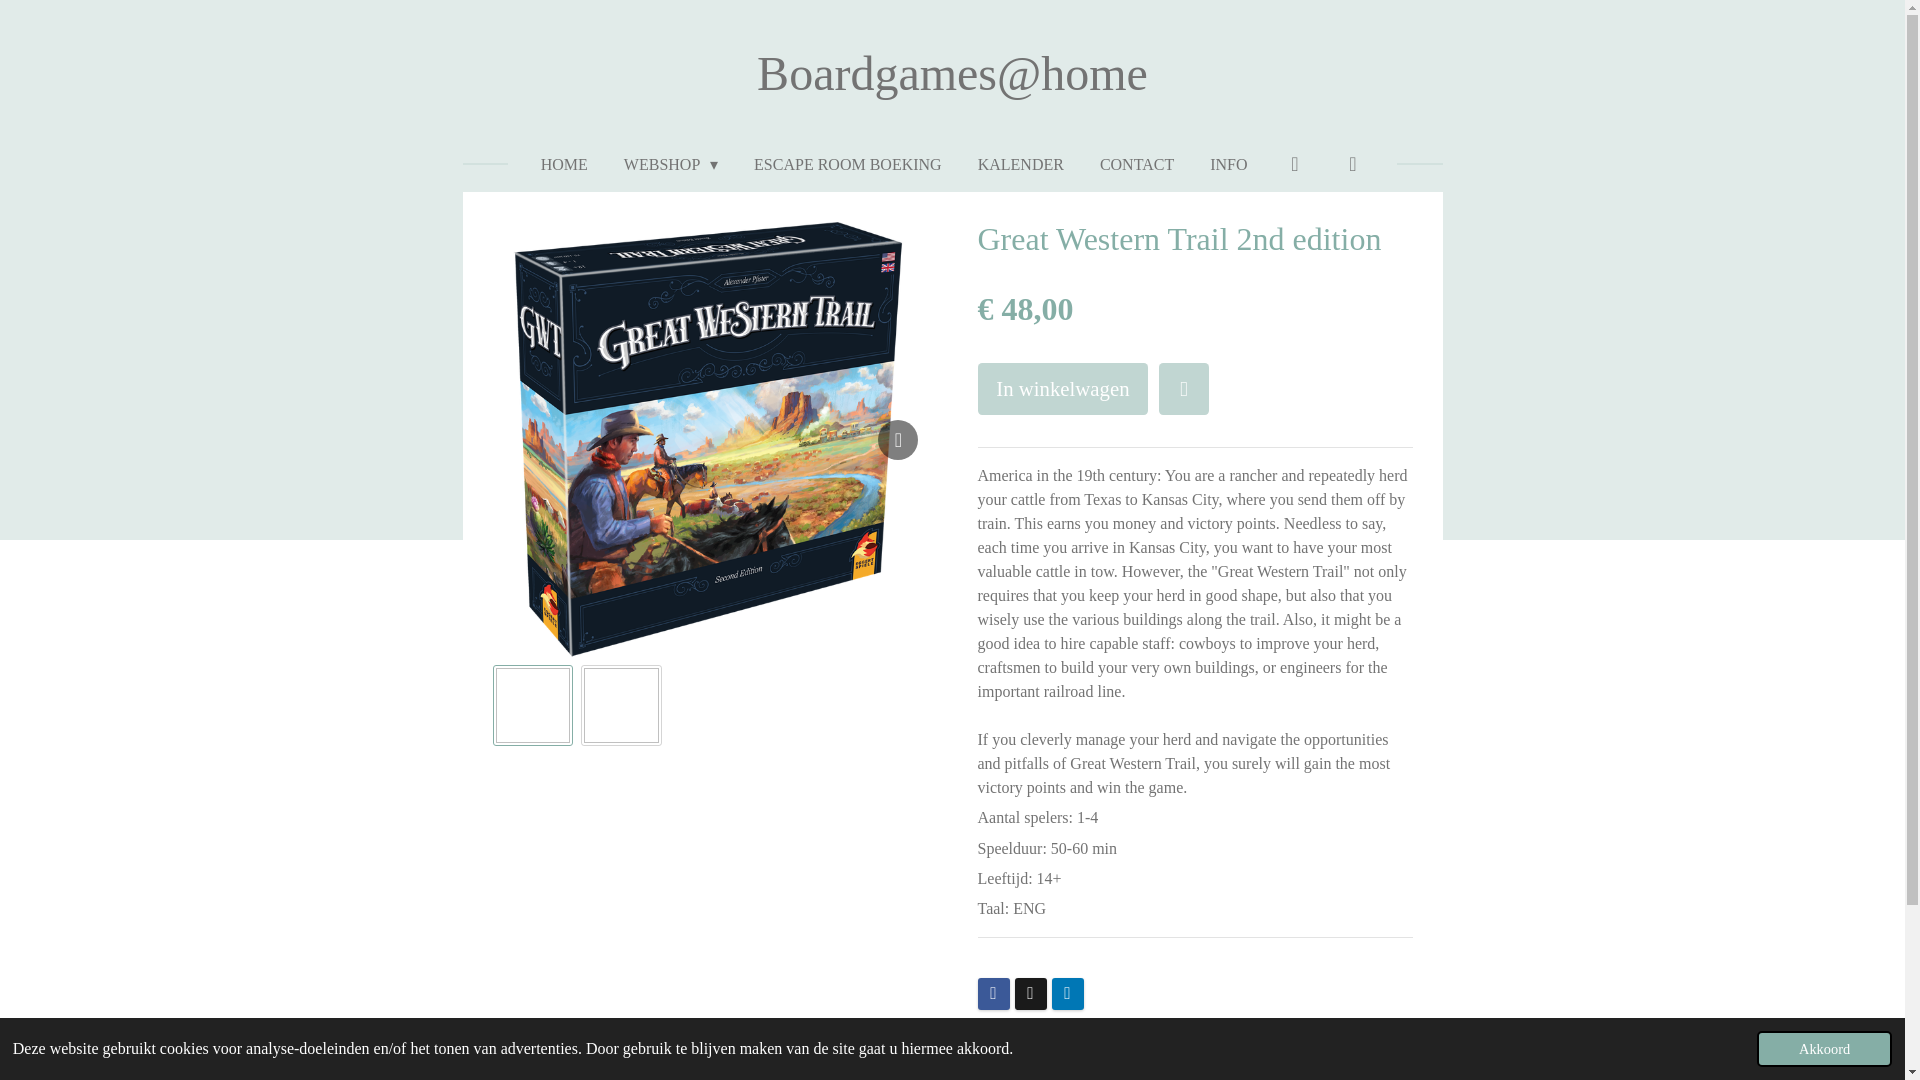 This screenshot has height=1080, width=1920. Describe the element at coordinates (1352, 164) in the screenshot. I see `Bekijk winkelwagen` at that location.